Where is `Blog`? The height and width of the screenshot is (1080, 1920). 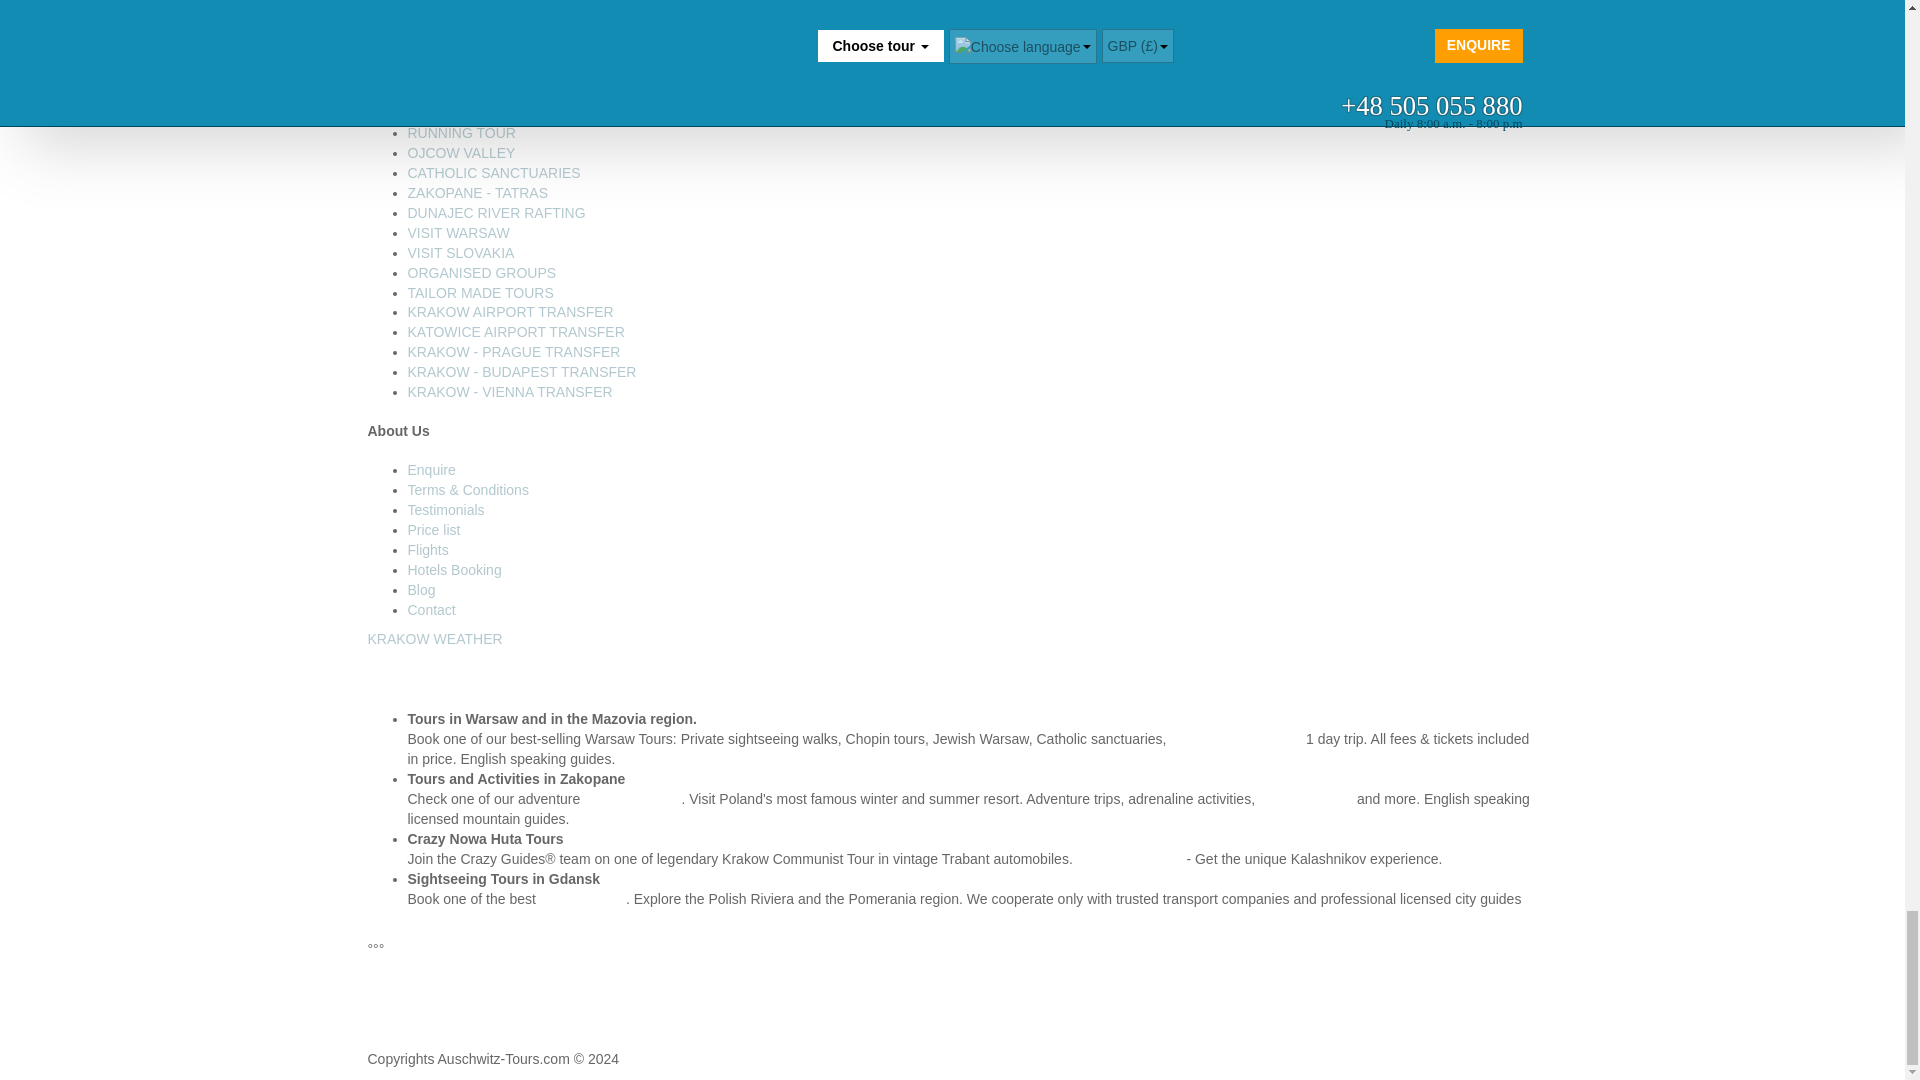 Blog is located at coordinates (421, 590).